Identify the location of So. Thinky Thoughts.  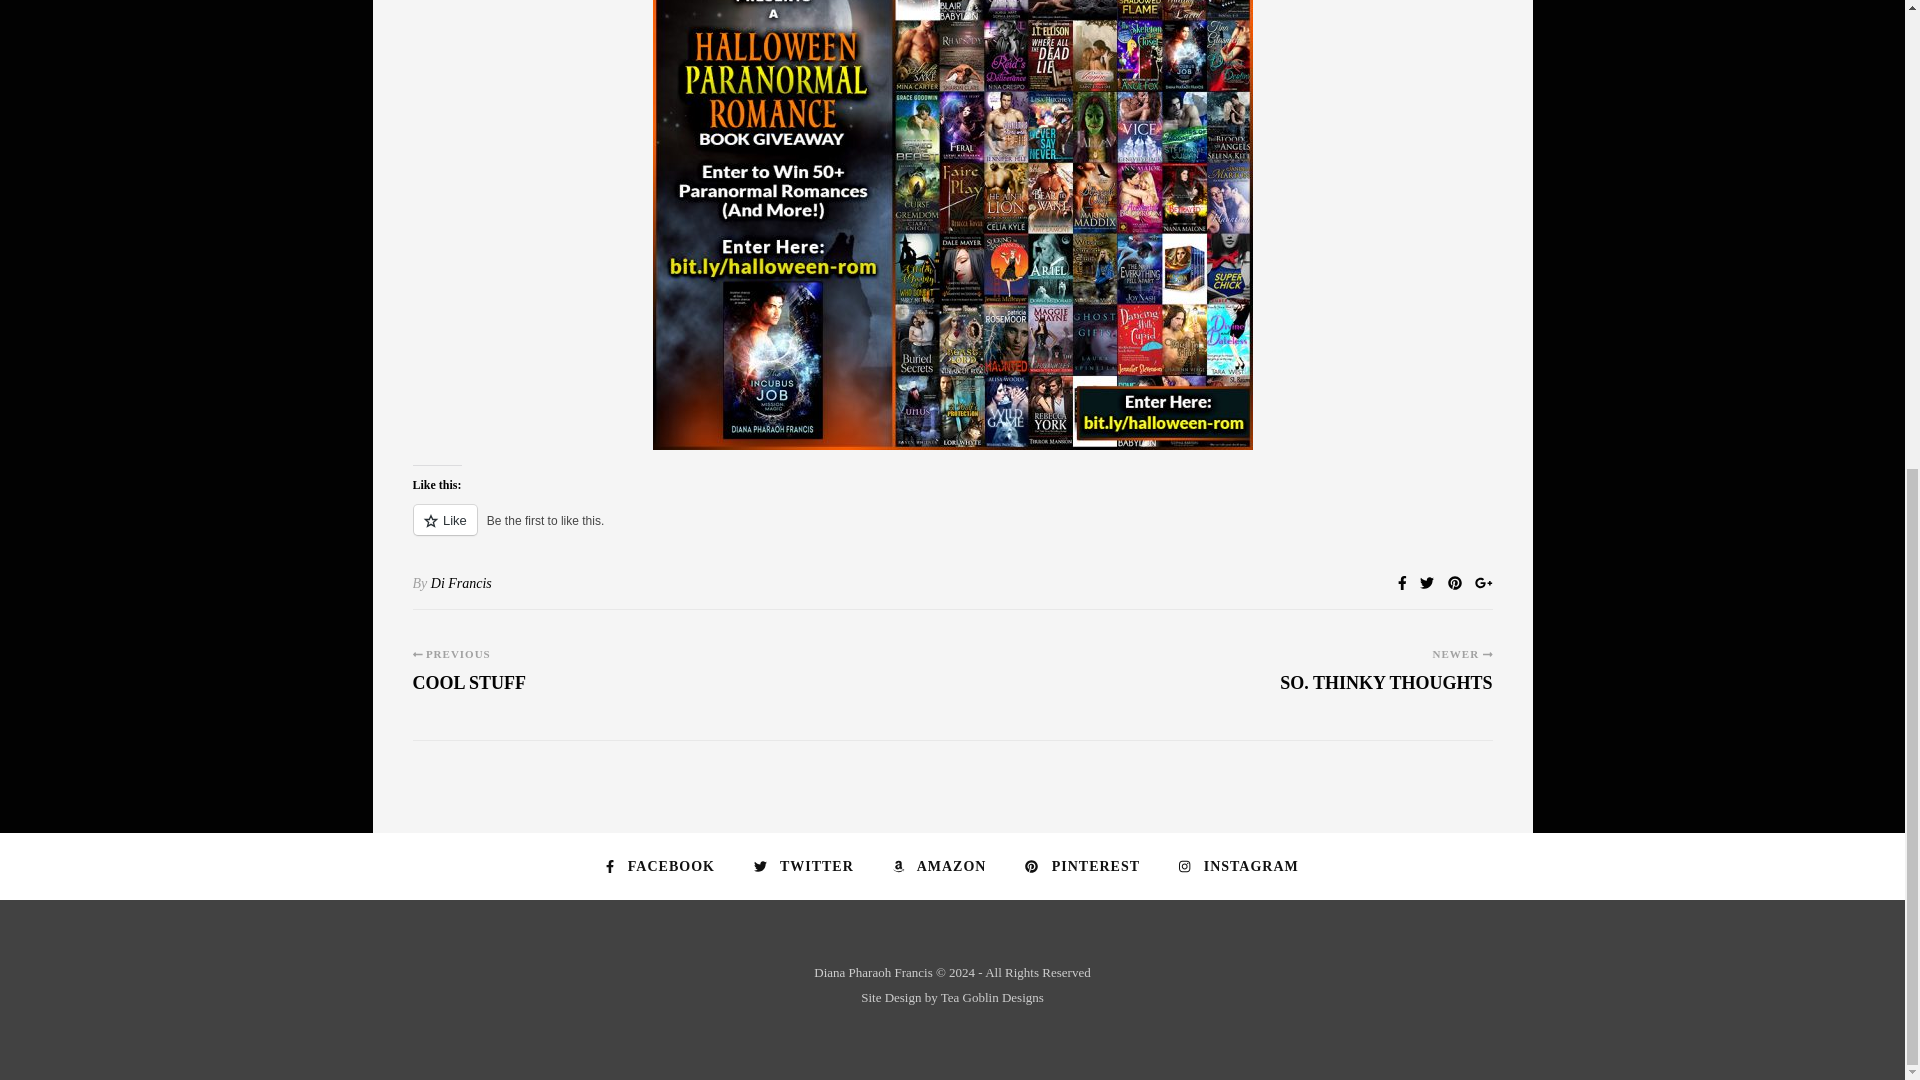
(1386, 692).